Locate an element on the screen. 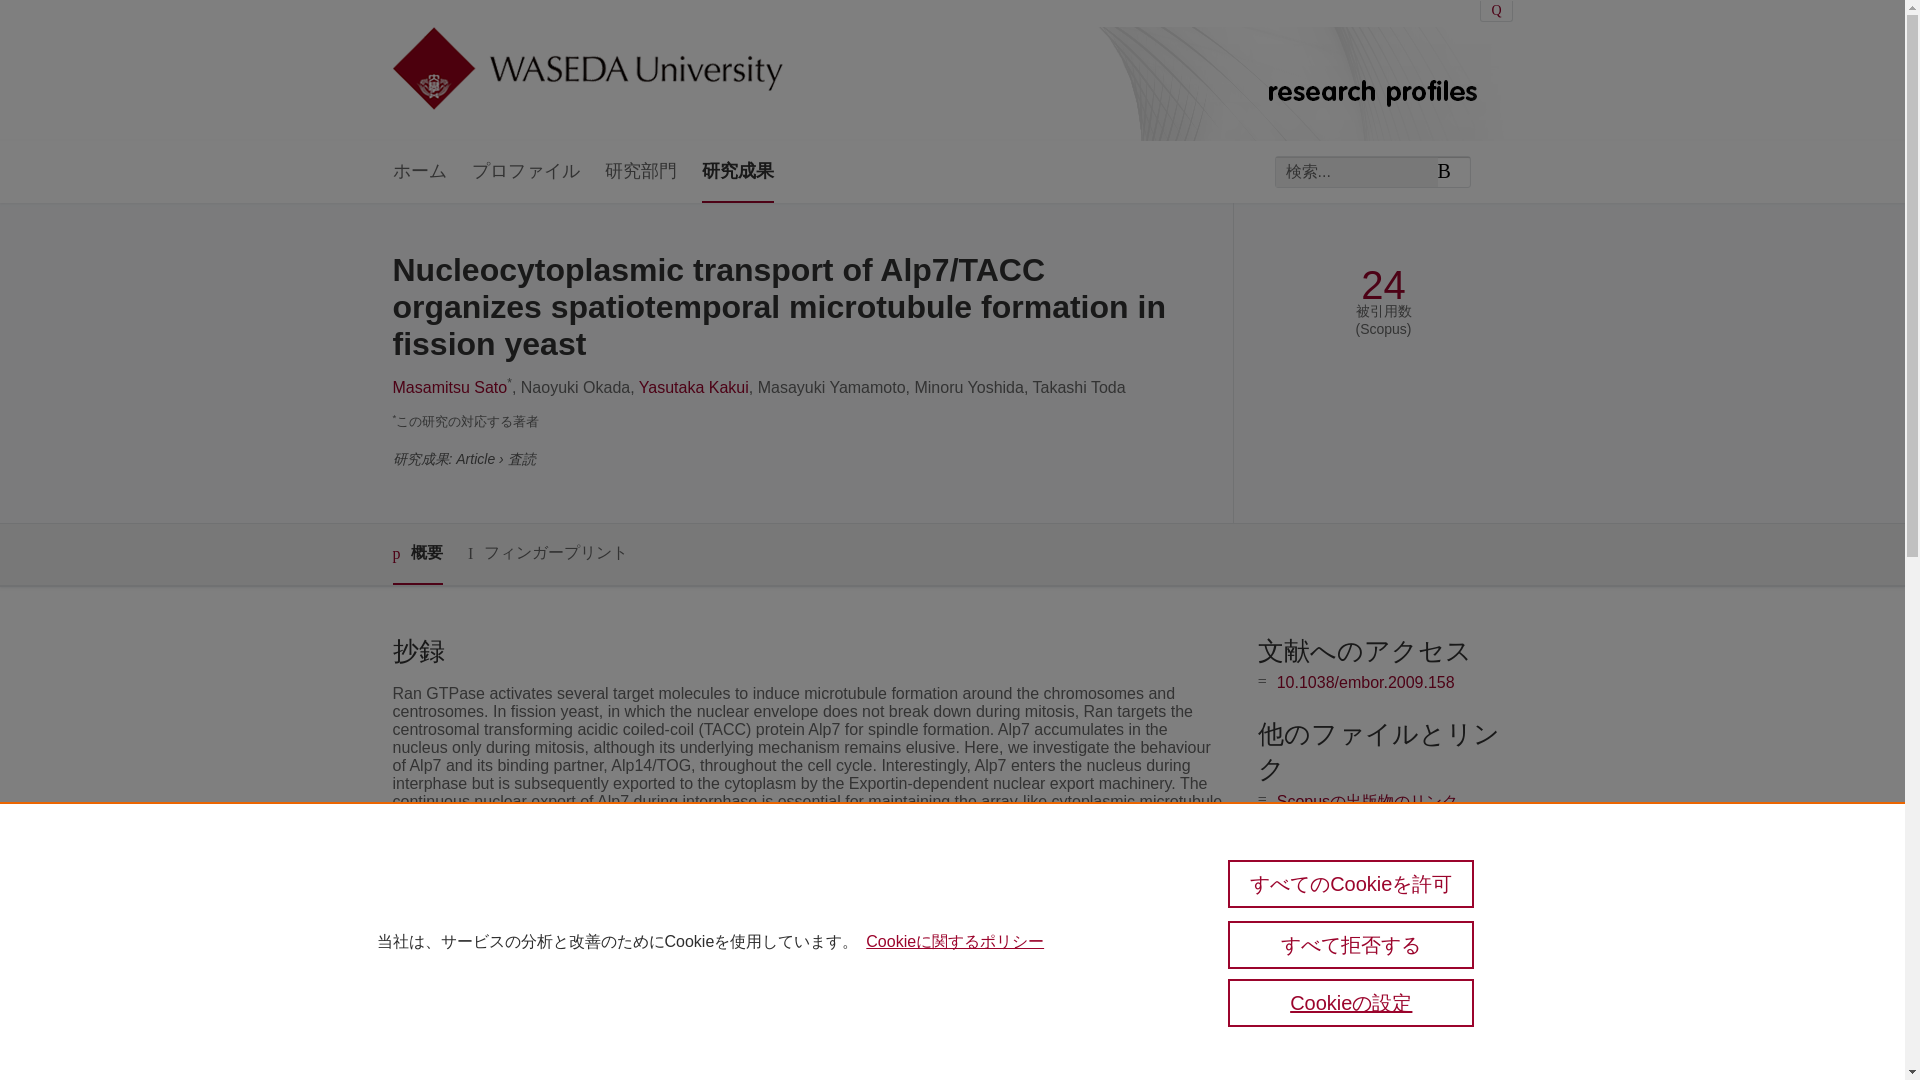 The height and width of the screenshot is (1080, 1920). EMBO Reports is located at coordinates (728, 982).